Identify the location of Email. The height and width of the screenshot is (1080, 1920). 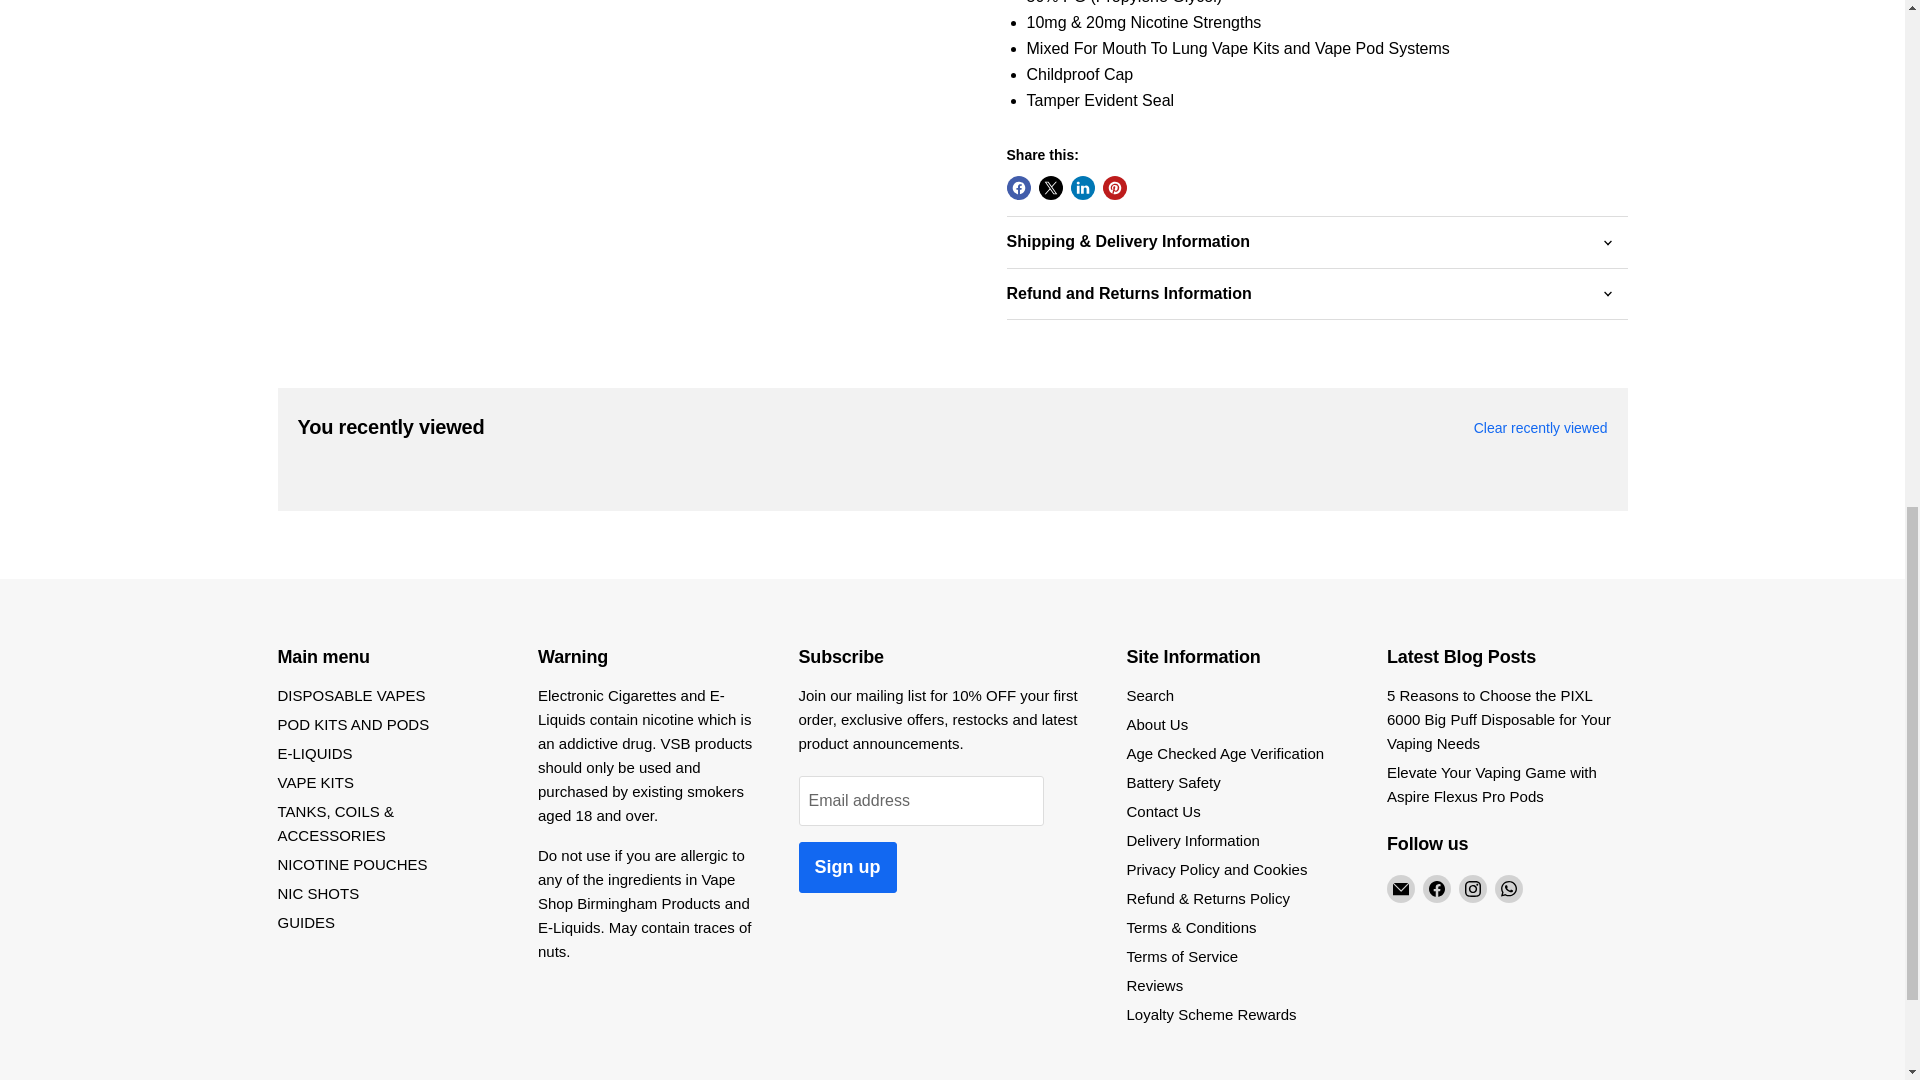
(1400, 888).